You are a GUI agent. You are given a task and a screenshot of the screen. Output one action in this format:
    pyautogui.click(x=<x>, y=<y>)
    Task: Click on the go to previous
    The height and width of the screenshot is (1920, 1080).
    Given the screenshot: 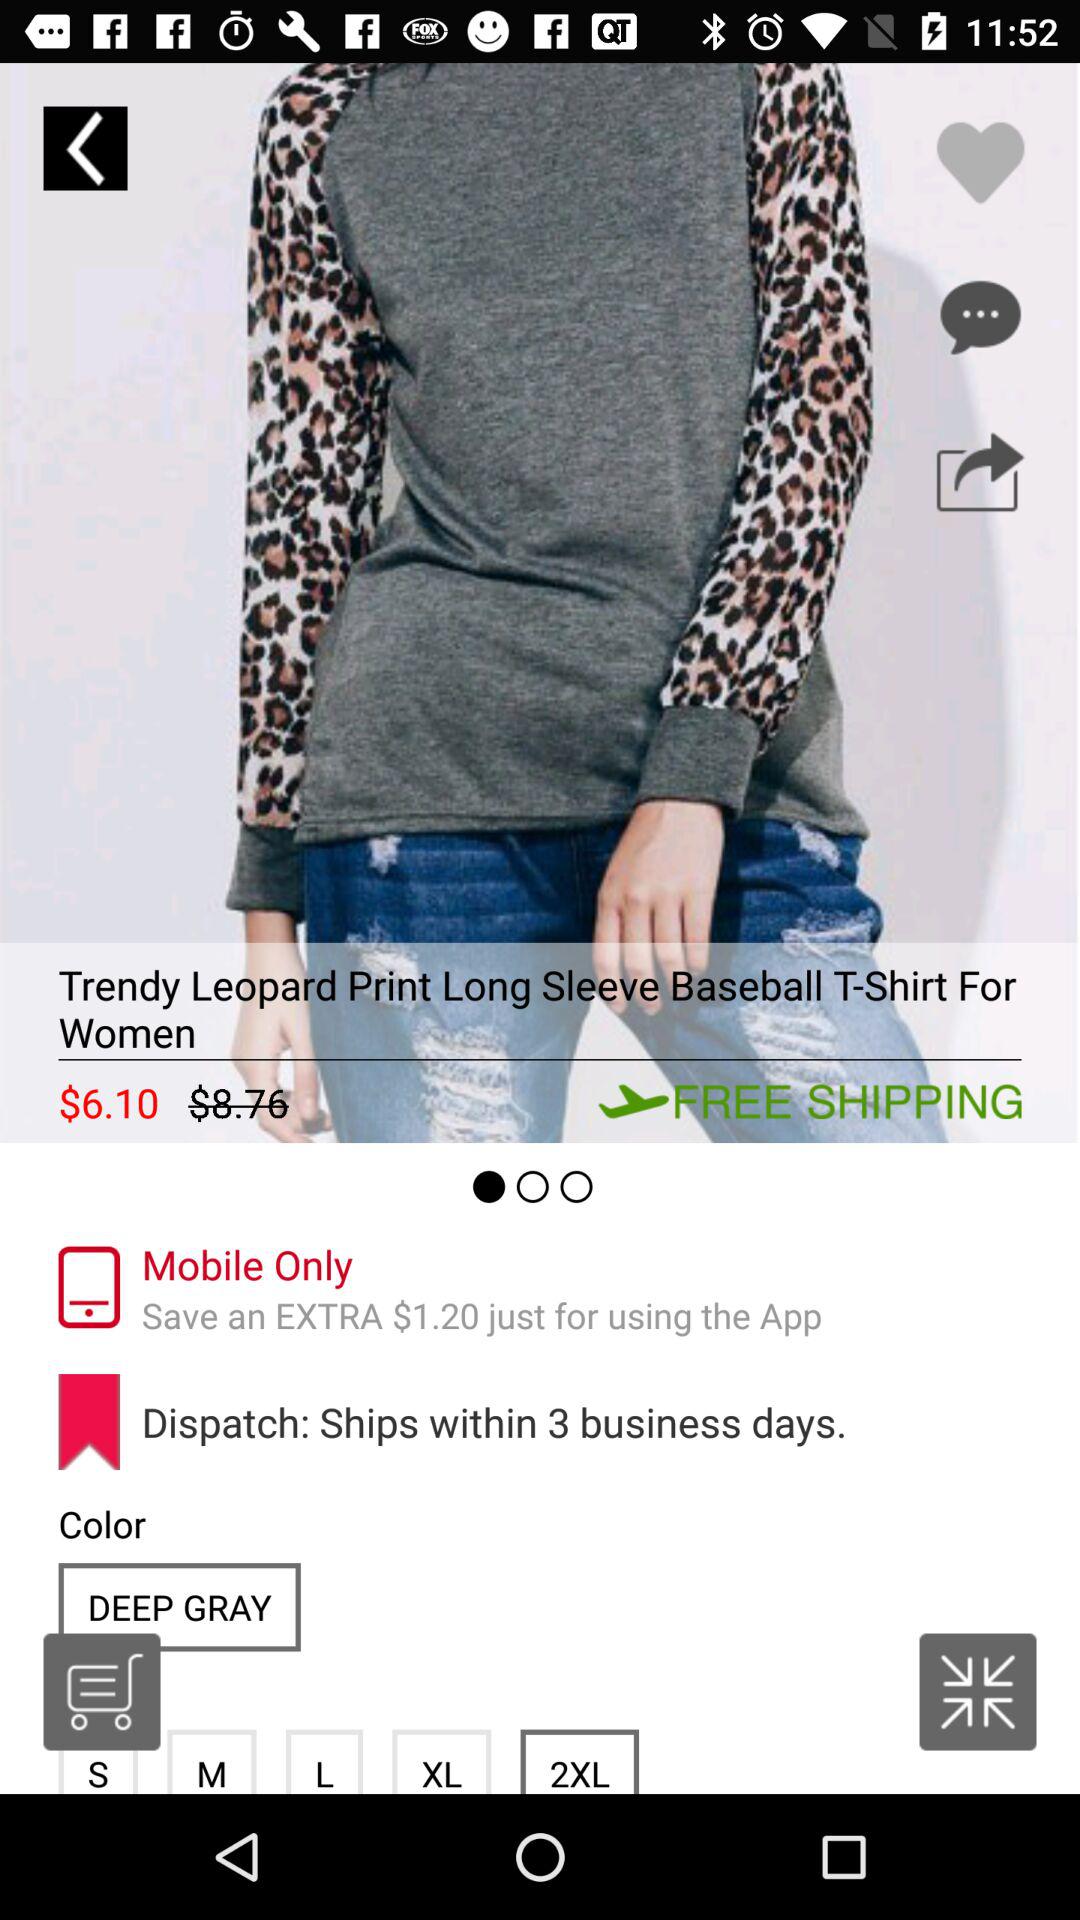 What is the action you would take?
    pyautogui.click(x=85, y=148)
    